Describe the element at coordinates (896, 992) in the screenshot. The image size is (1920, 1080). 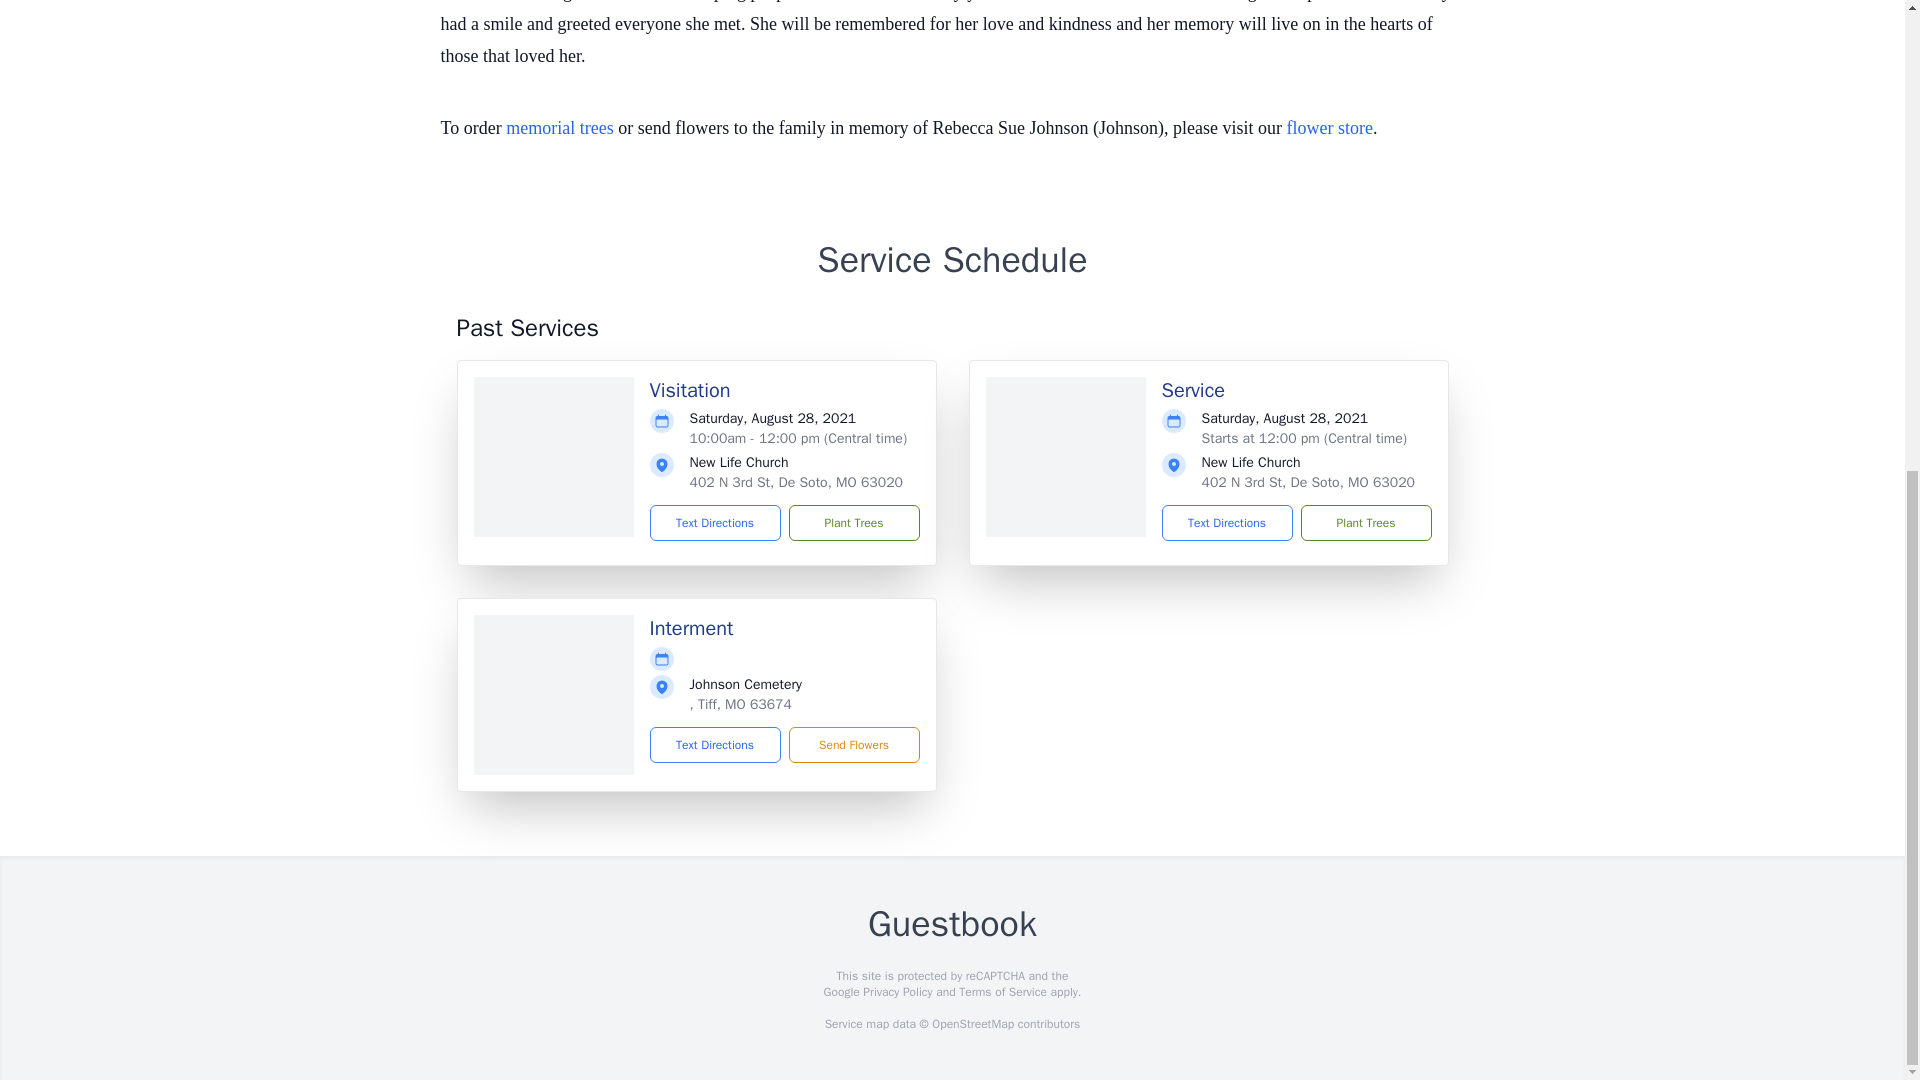
I see `Privacy Policy` at that location.